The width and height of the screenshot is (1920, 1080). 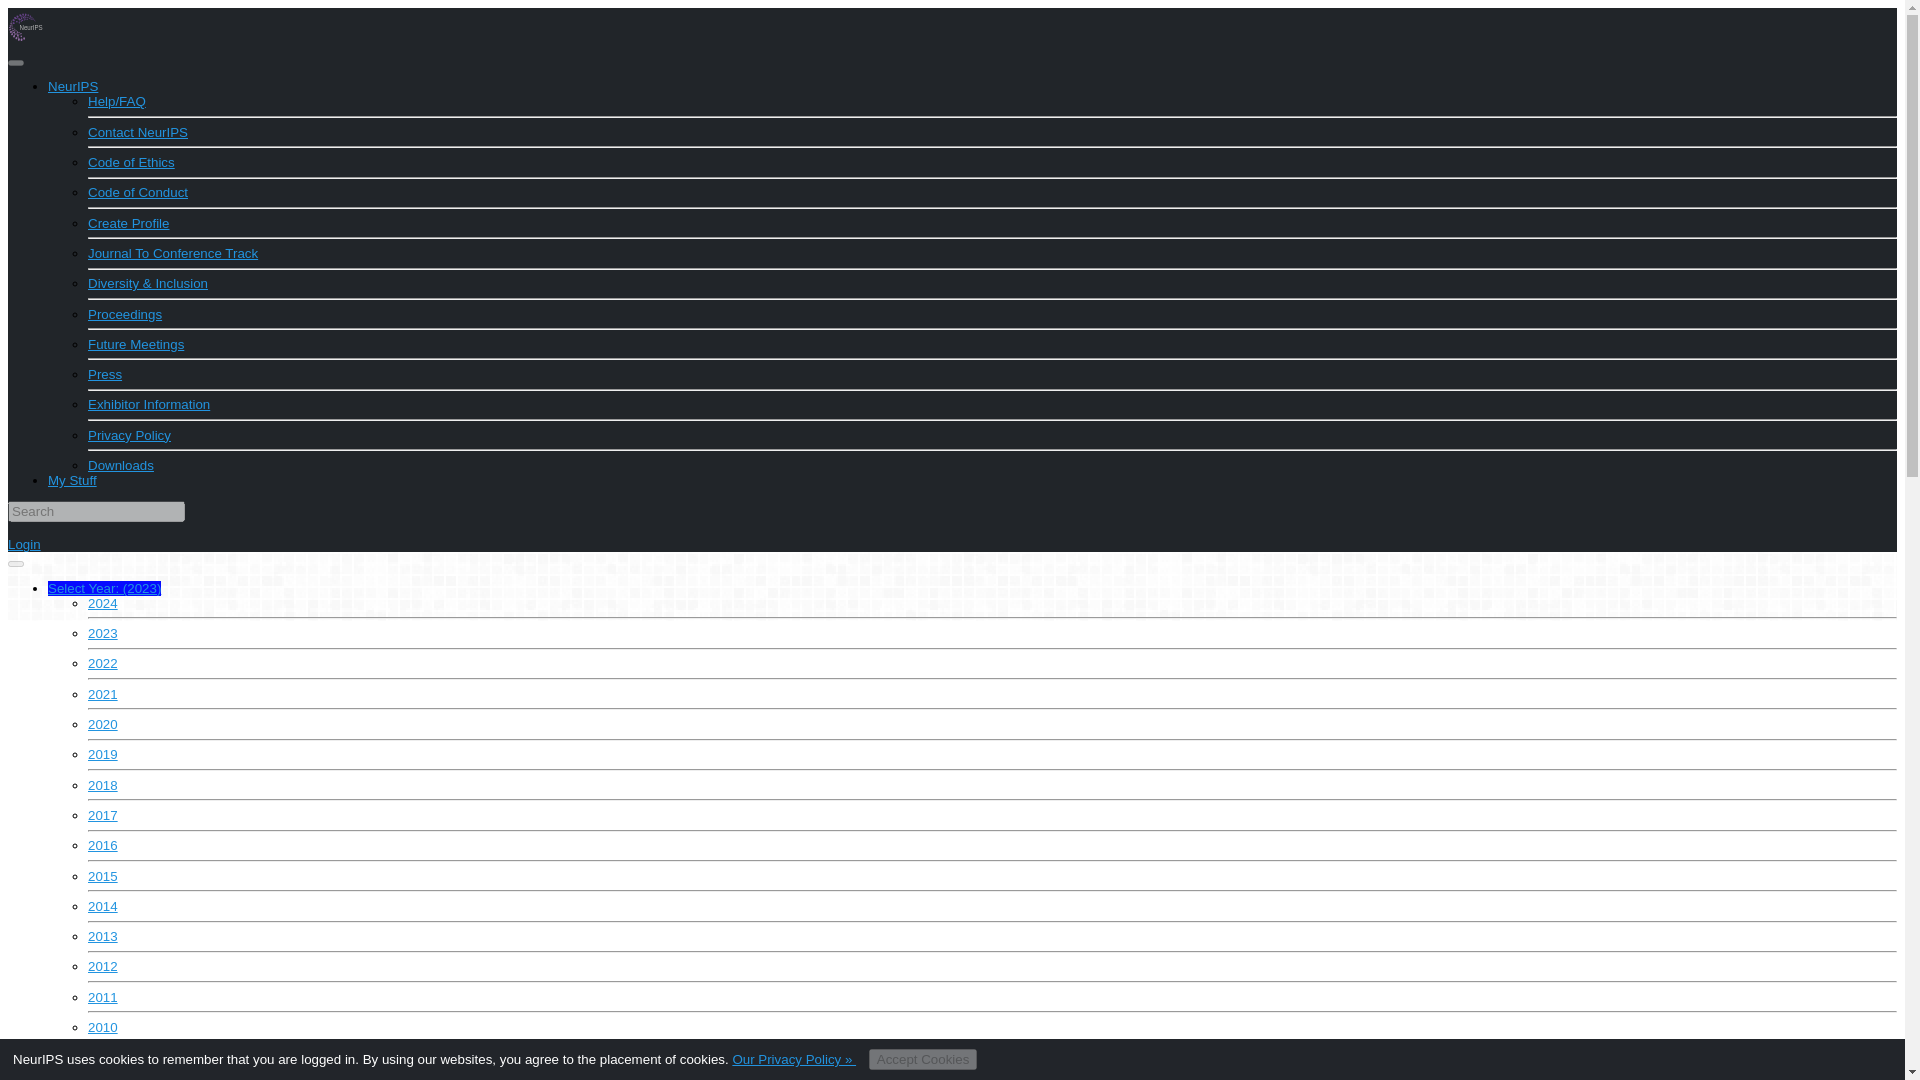 I want to click on 2016, so click(x=102, y=846).